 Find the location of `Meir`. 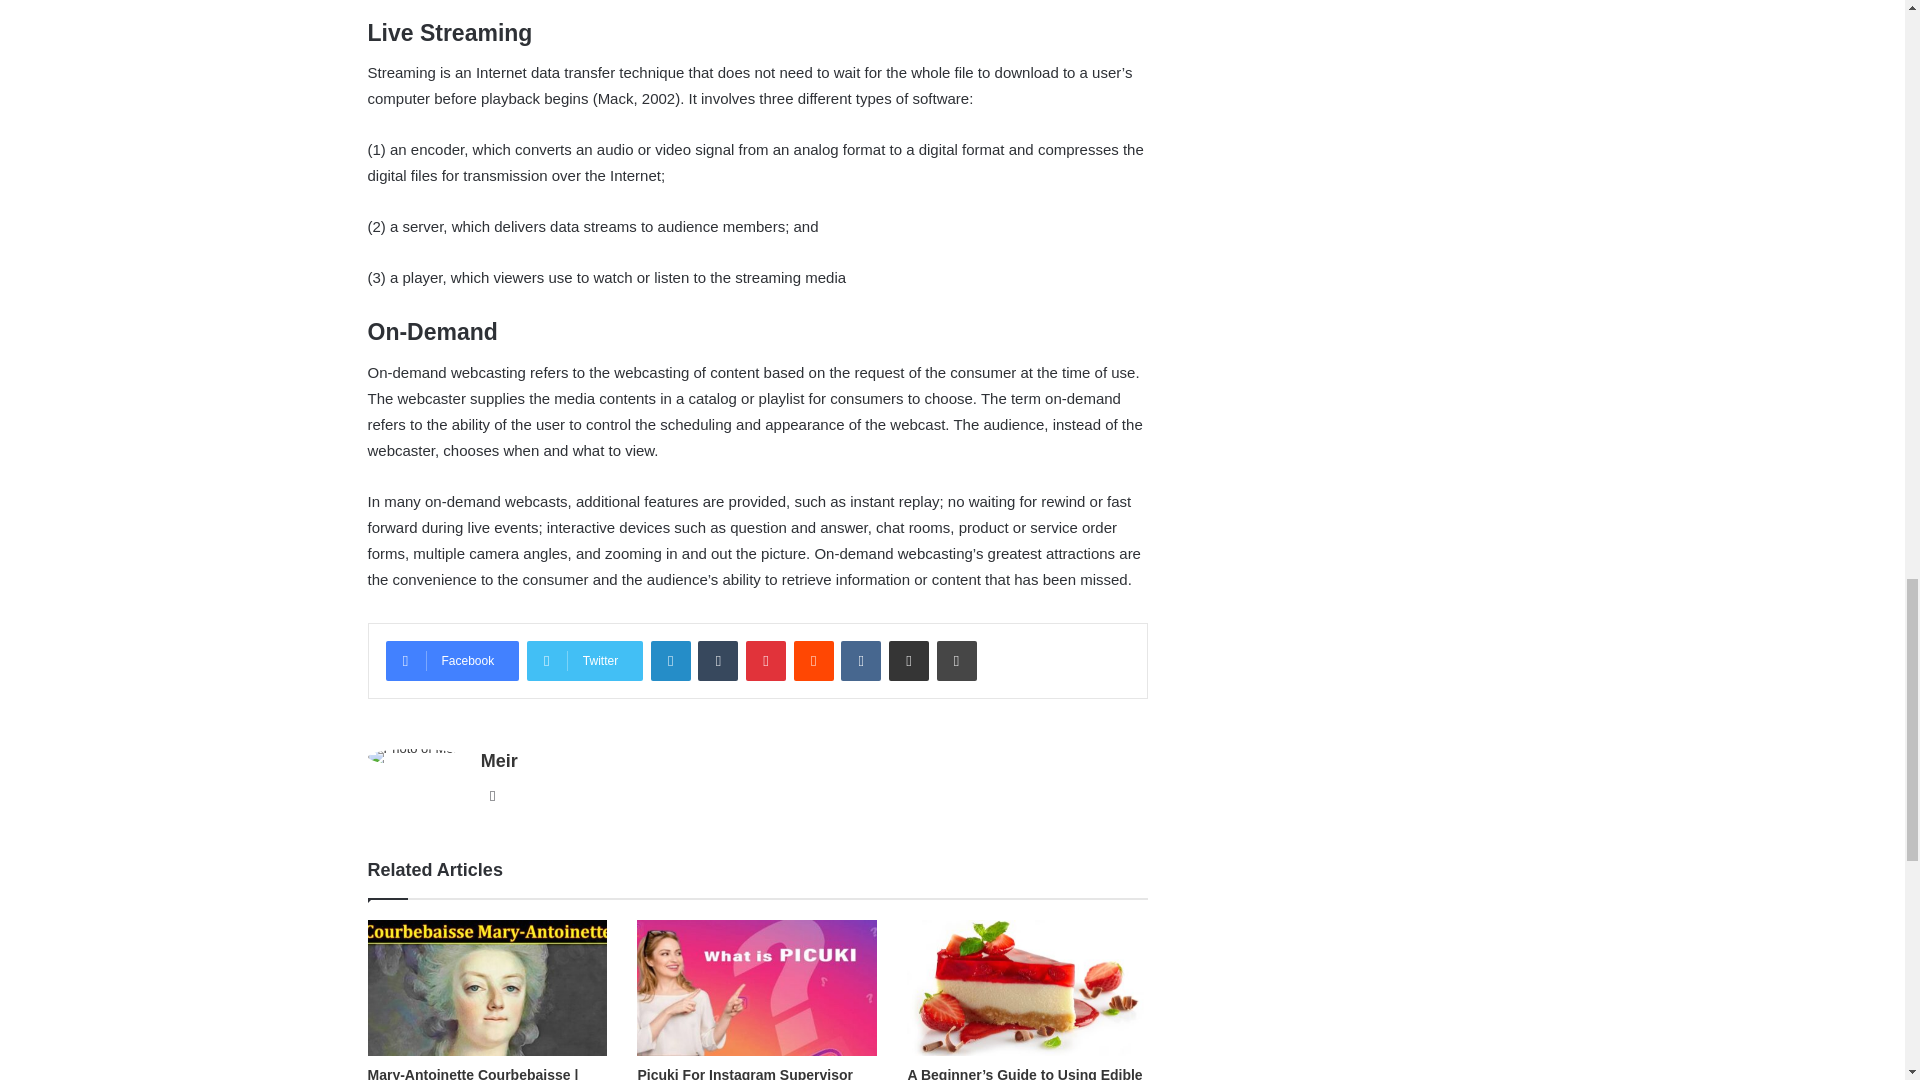

Meir is located at coordinates (500, 760).